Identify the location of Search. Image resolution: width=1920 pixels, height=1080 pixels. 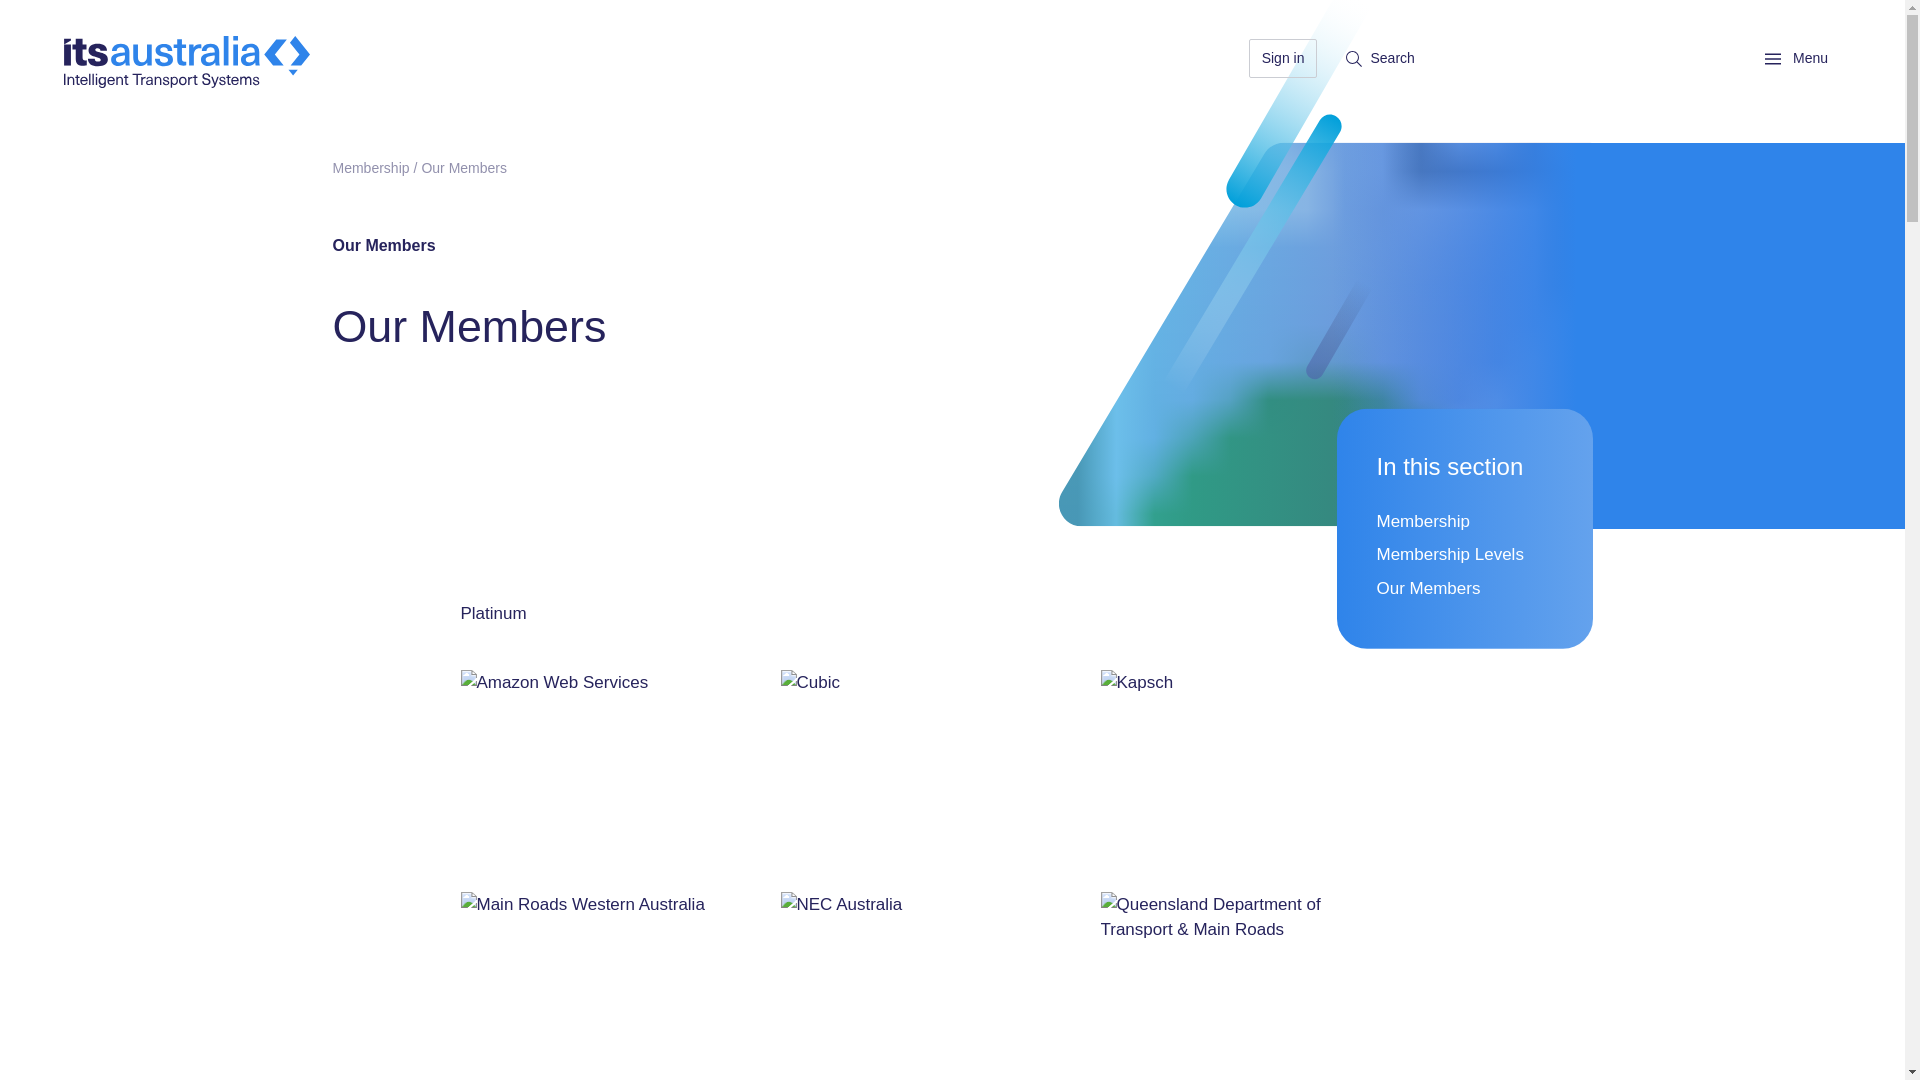
(1379, 56).